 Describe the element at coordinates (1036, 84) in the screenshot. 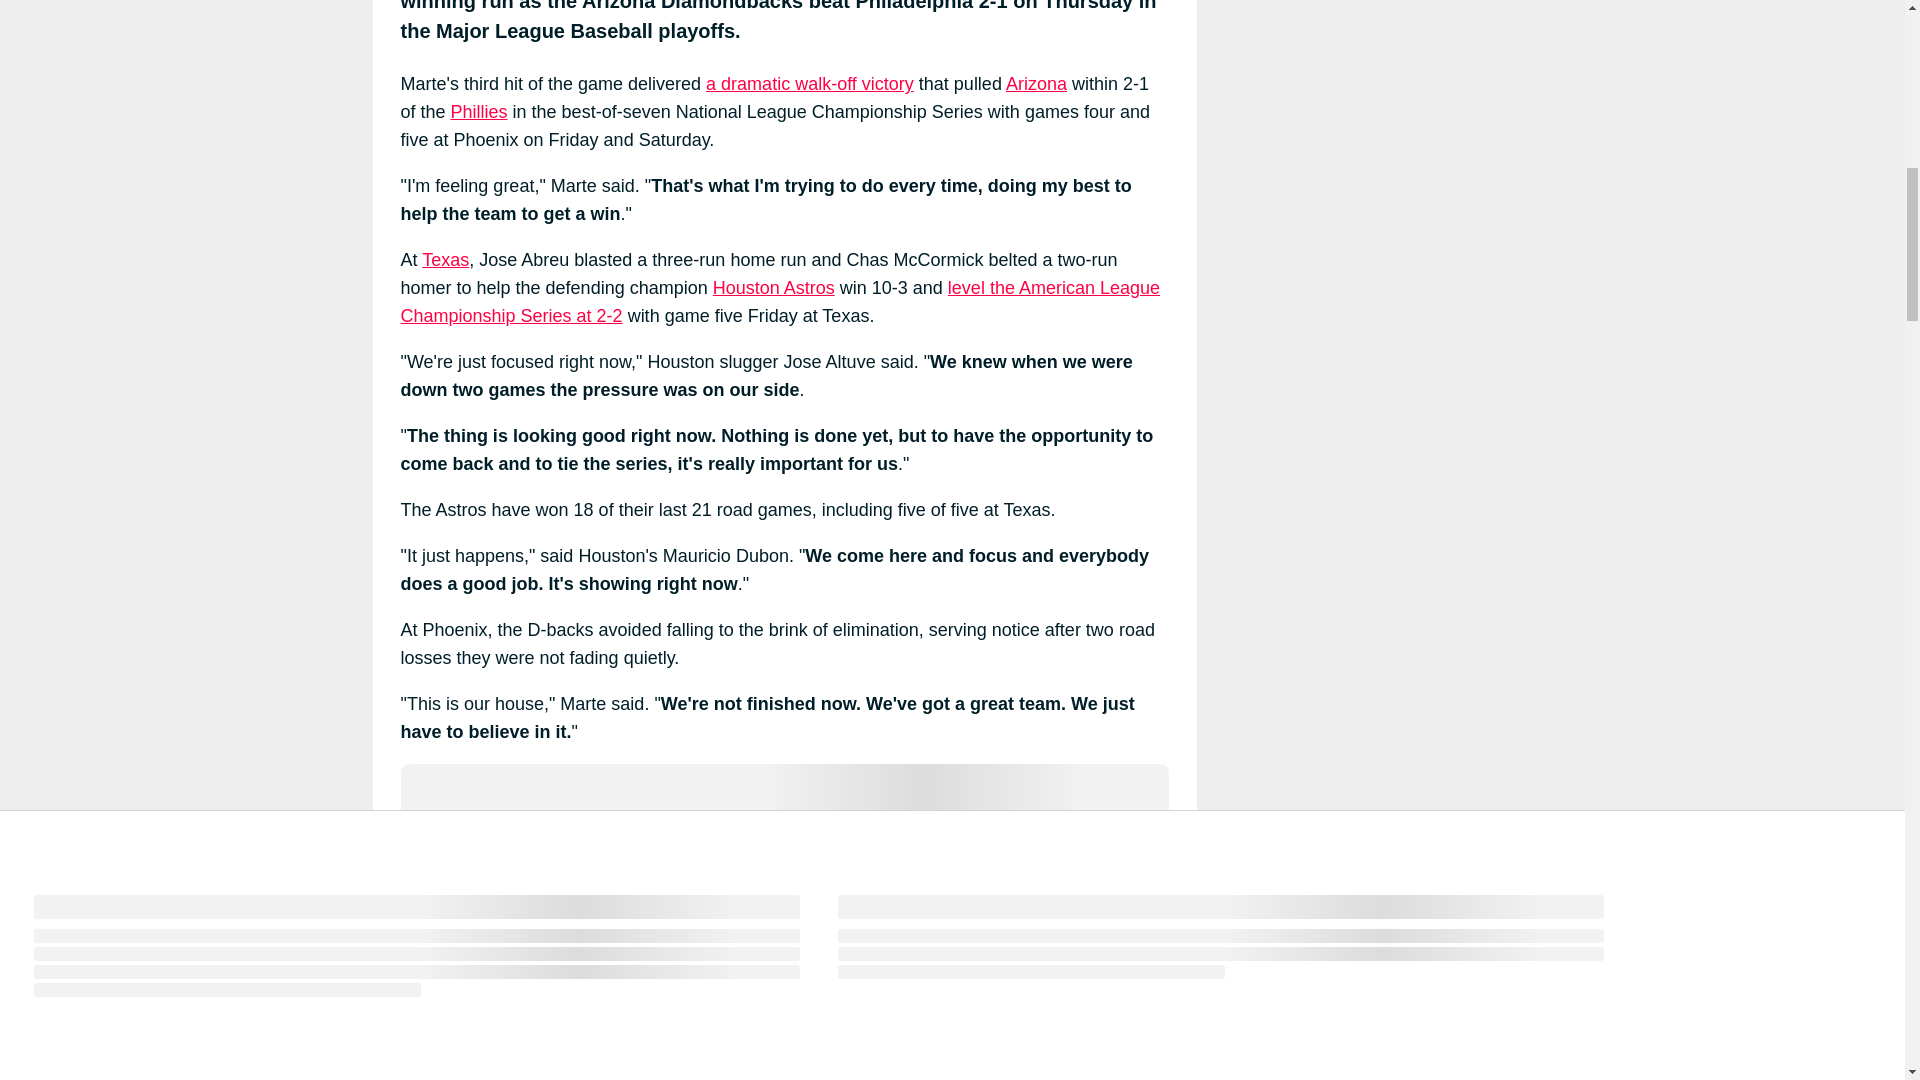

I see `Arizona` at that location.